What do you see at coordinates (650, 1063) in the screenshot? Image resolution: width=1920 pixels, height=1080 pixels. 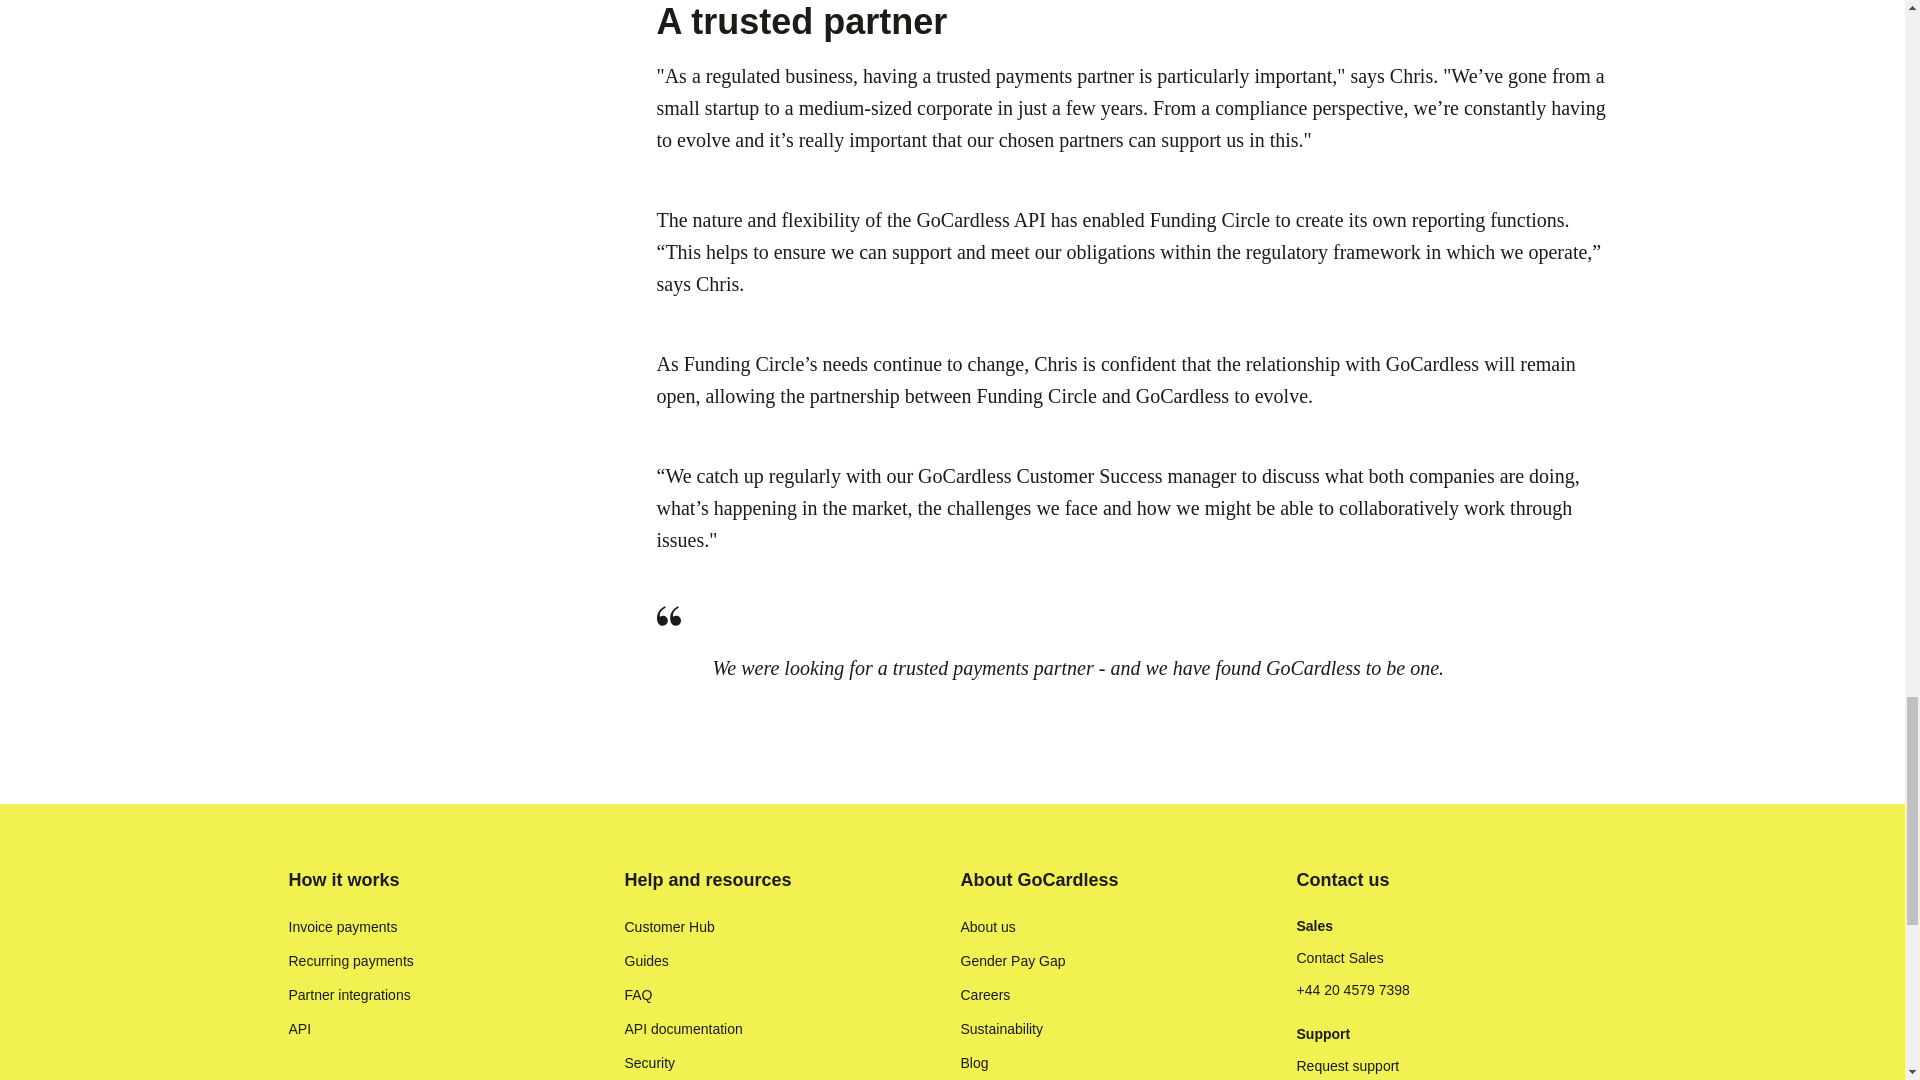 I see `Security` at bounding box center [650, 1063].